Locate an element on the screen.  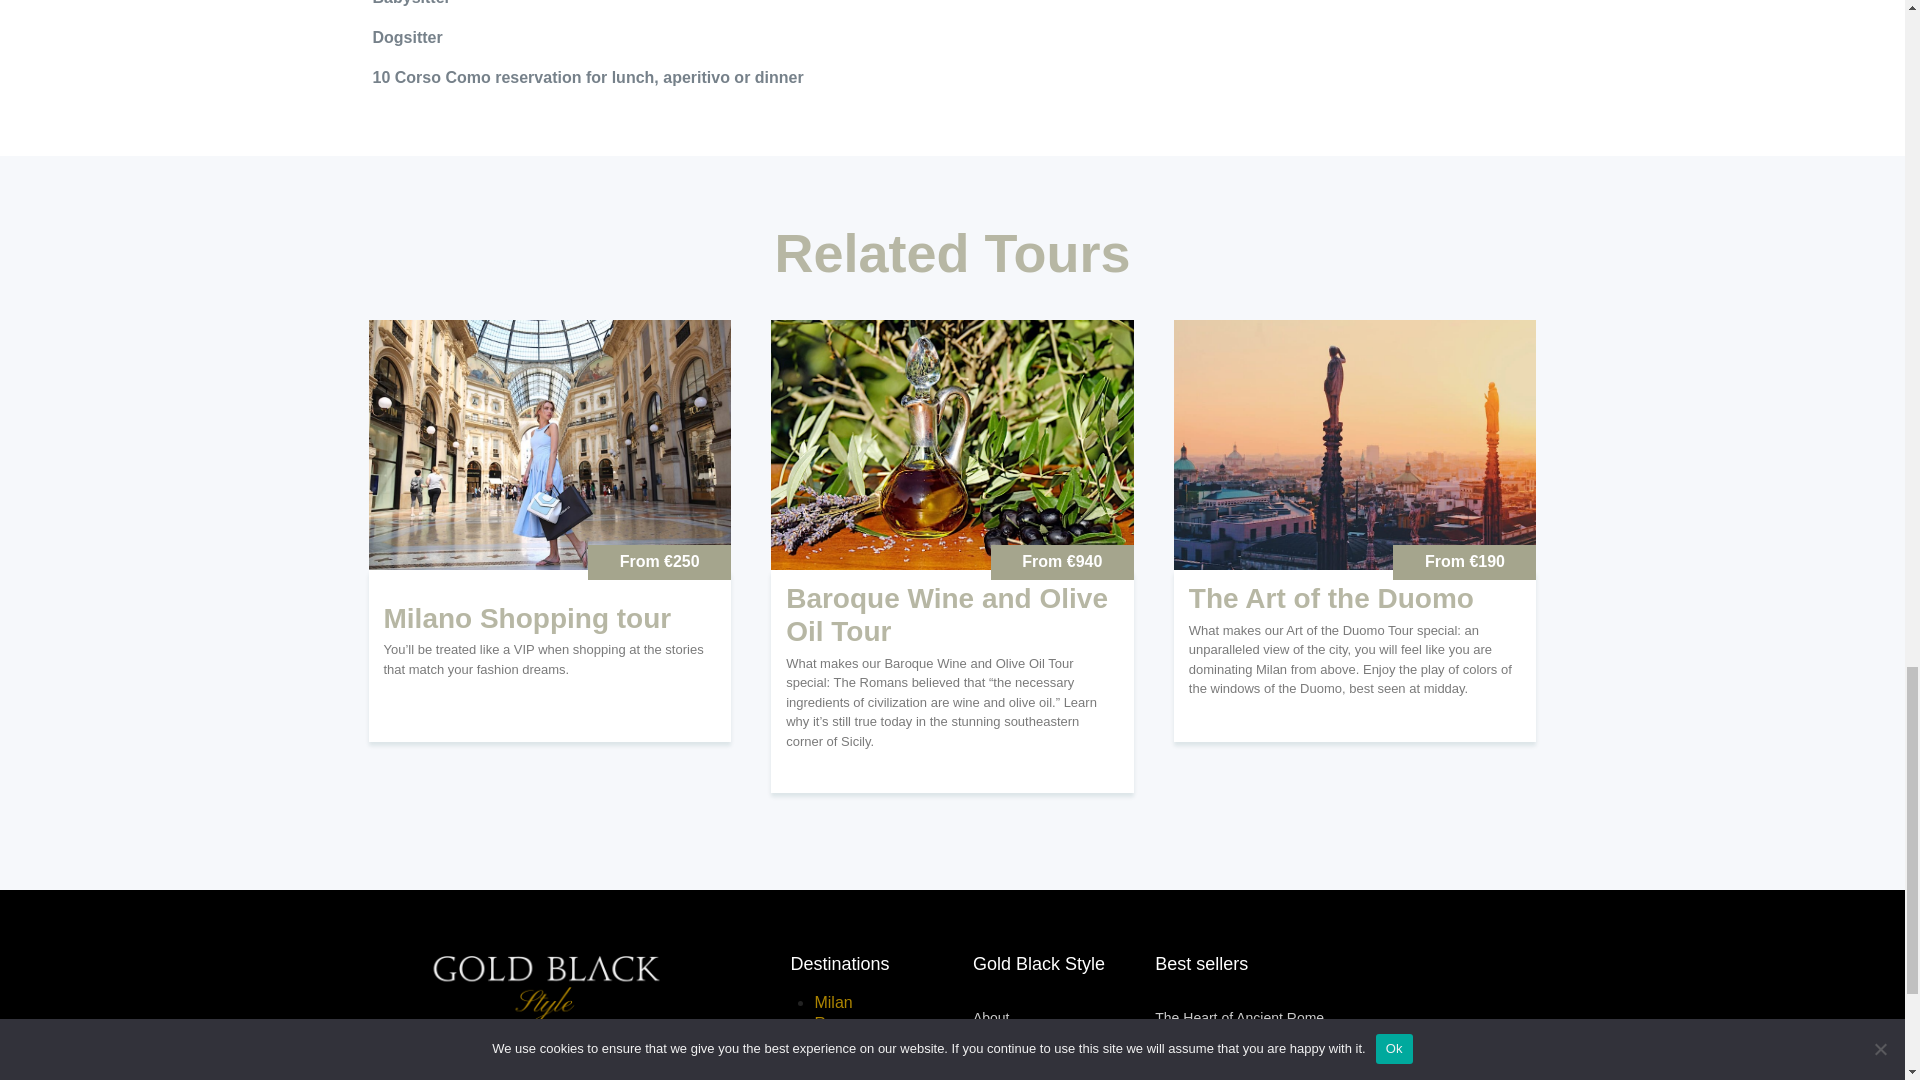
Contacts is located at coordinates (1064, 1064).